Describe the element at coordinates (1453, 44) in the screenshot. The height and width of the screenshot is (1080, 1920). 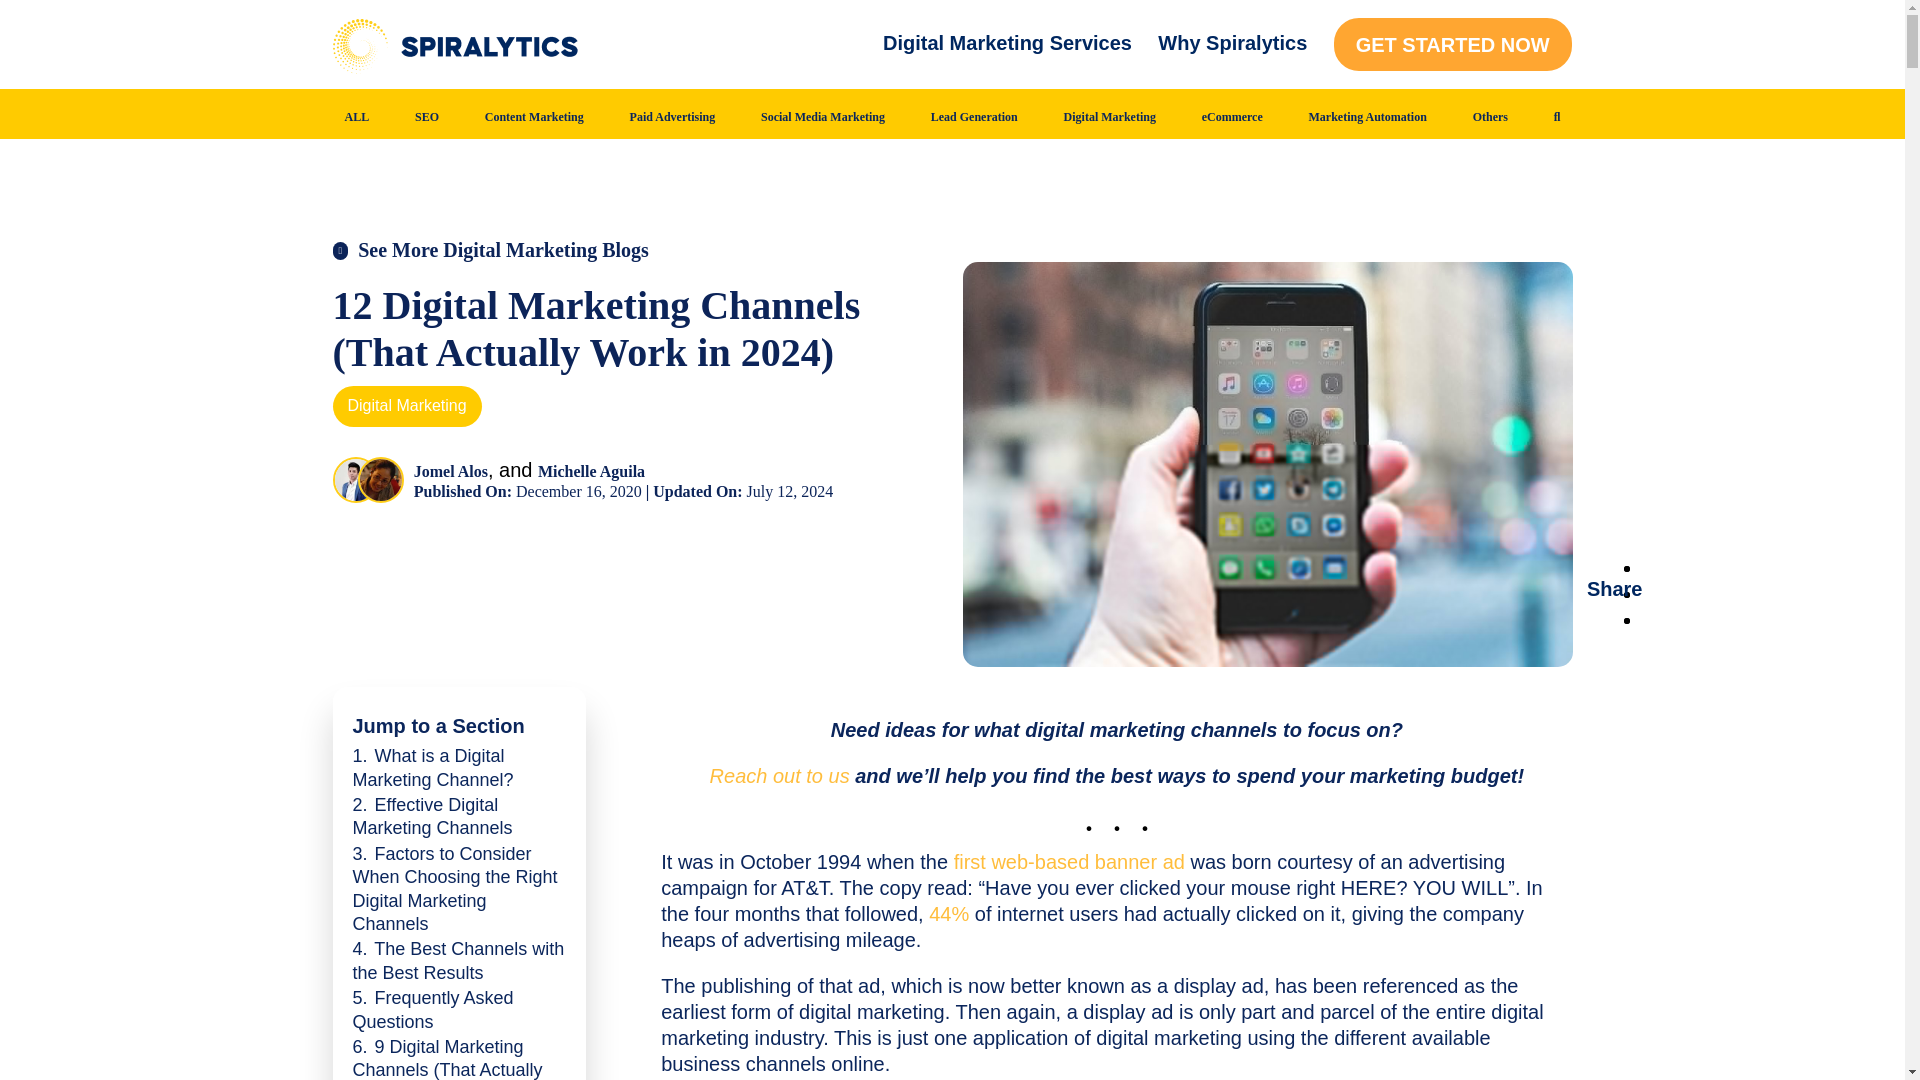
I see `GET STARTED NOW` at that location.